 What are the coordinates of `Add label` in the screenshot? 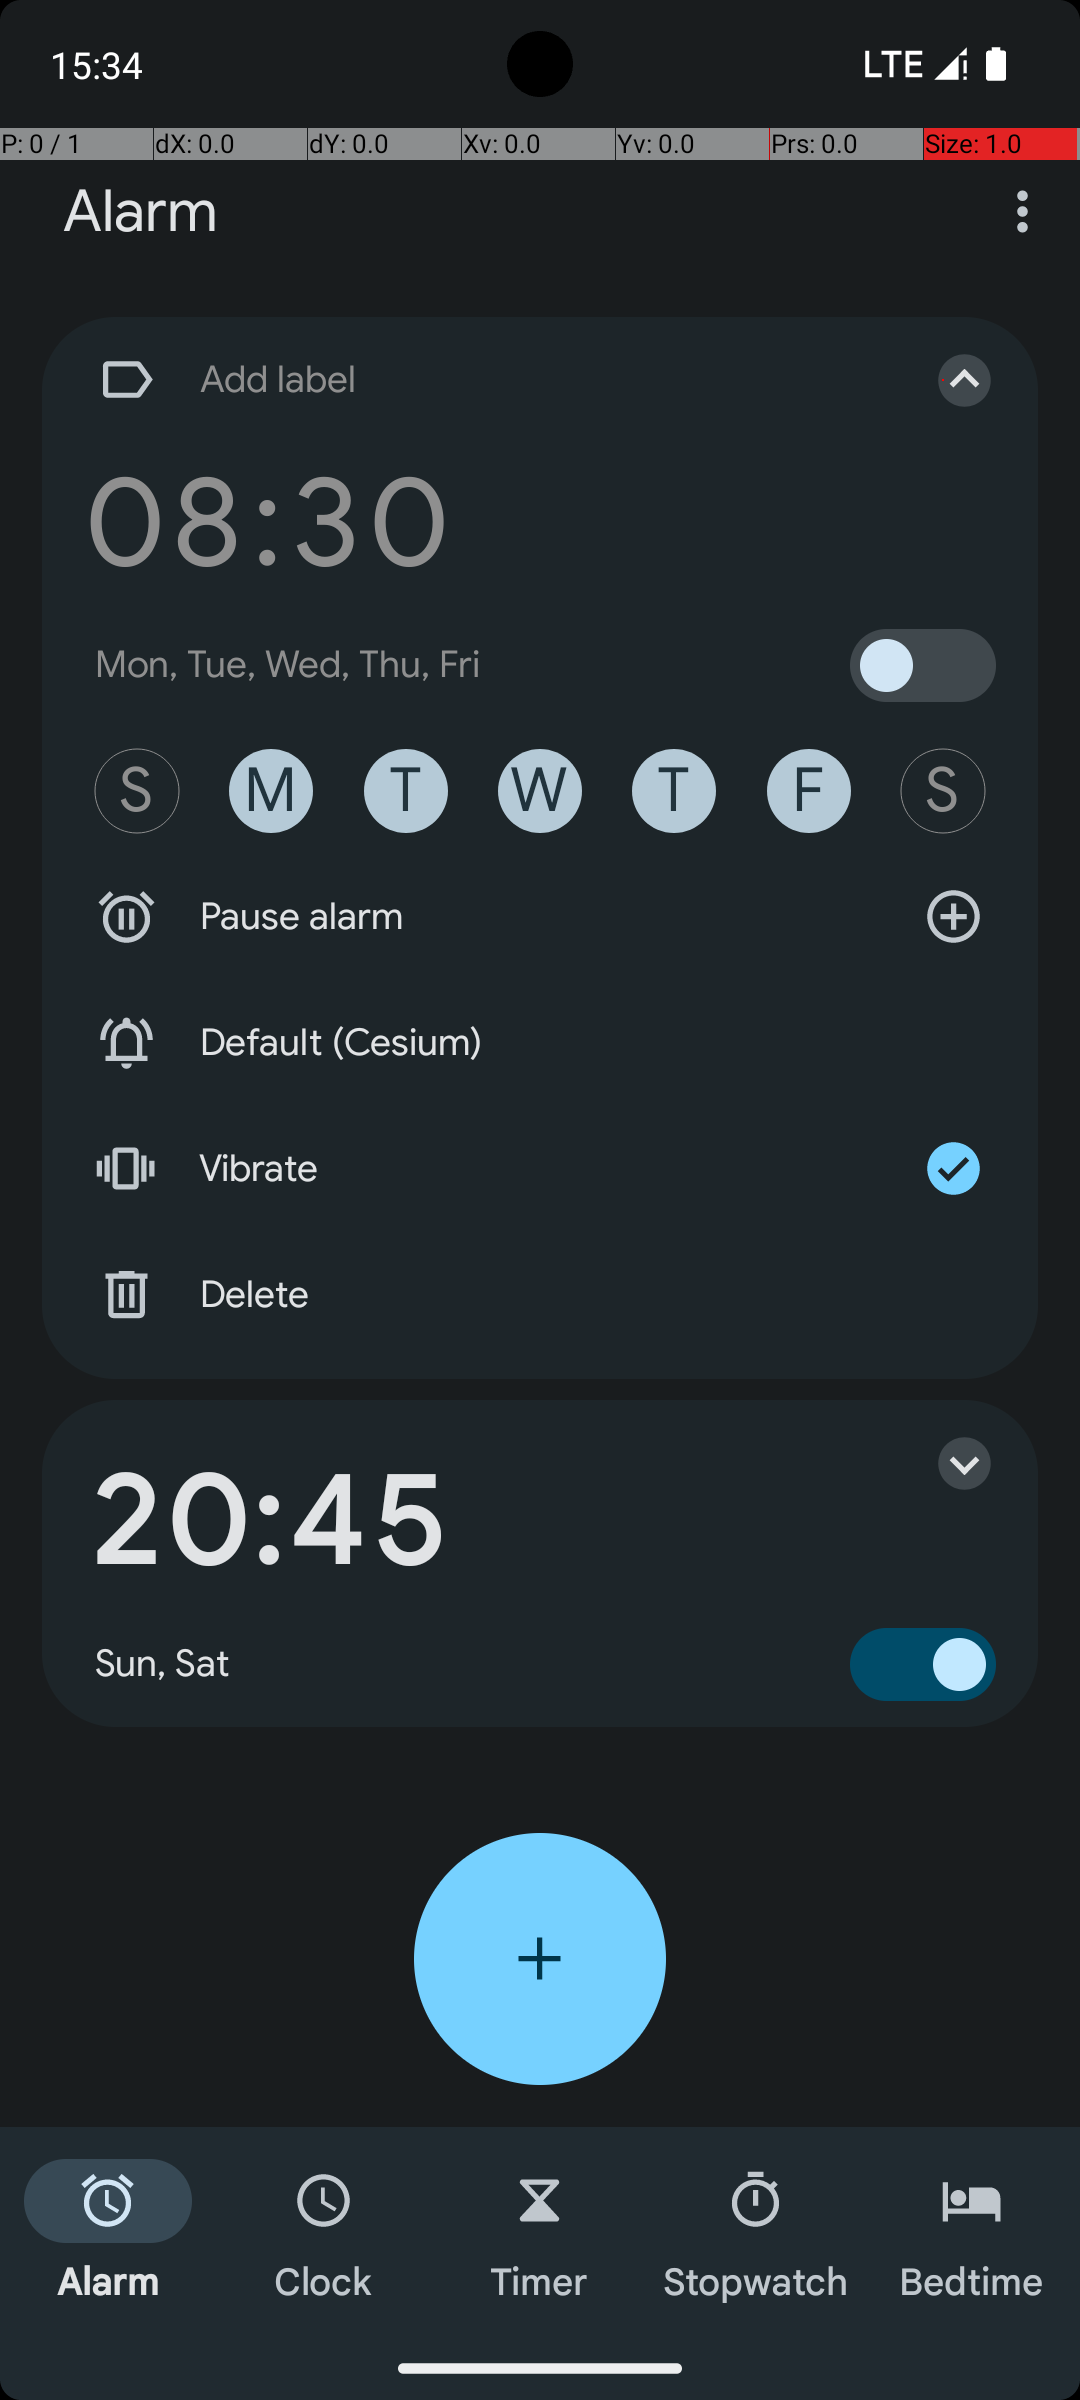 It's located at (488, 380).